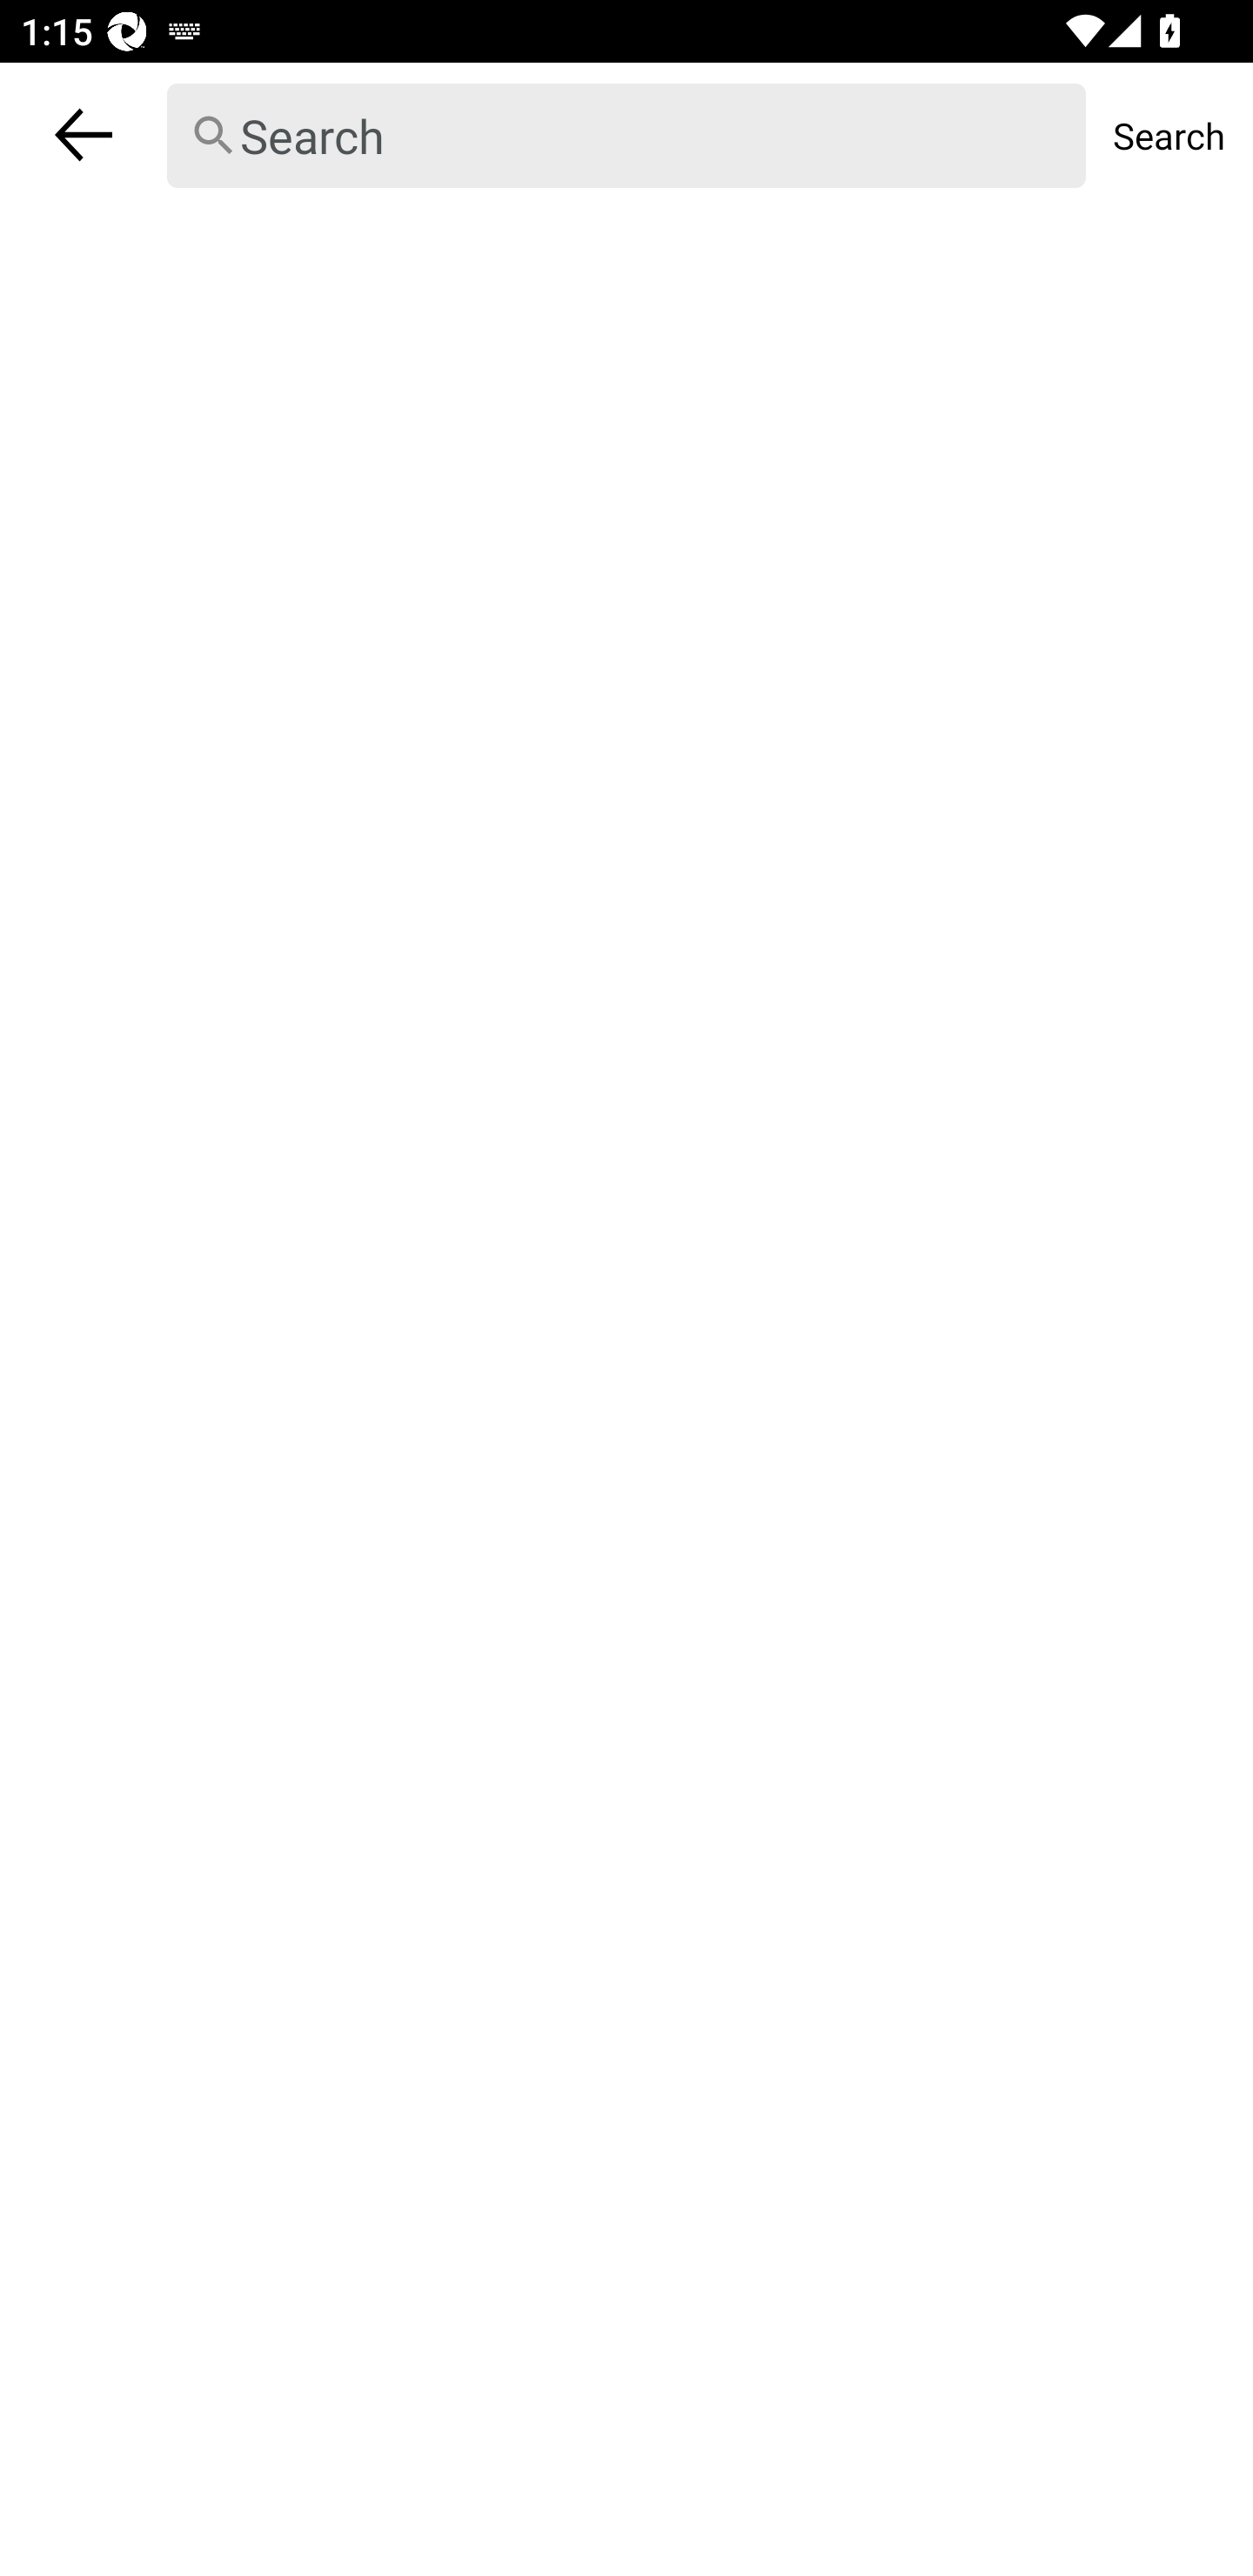 The height and width of the screenshot is (2576, 1253). I want to click on Search, so click(626, 136).